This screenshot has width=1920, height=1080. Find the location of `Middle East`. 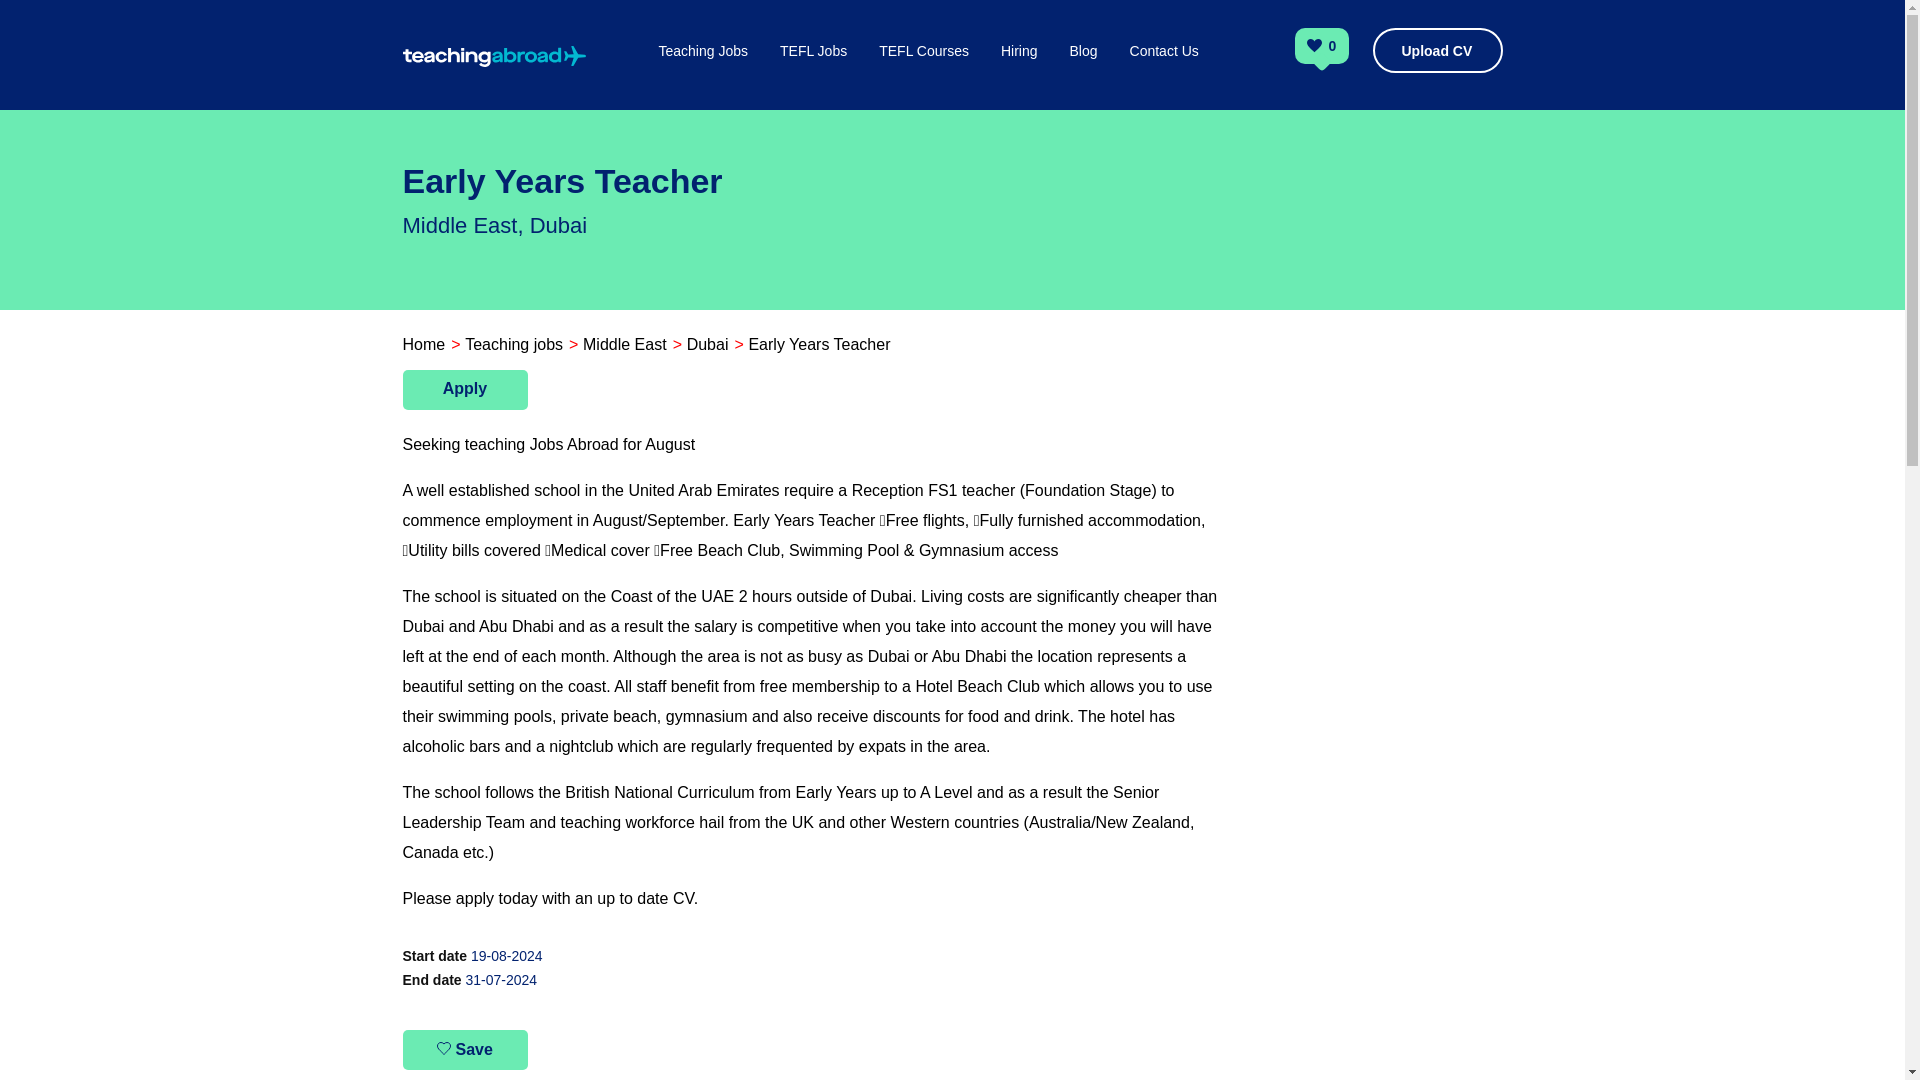

Middle East is located at coordinates (624, 344).